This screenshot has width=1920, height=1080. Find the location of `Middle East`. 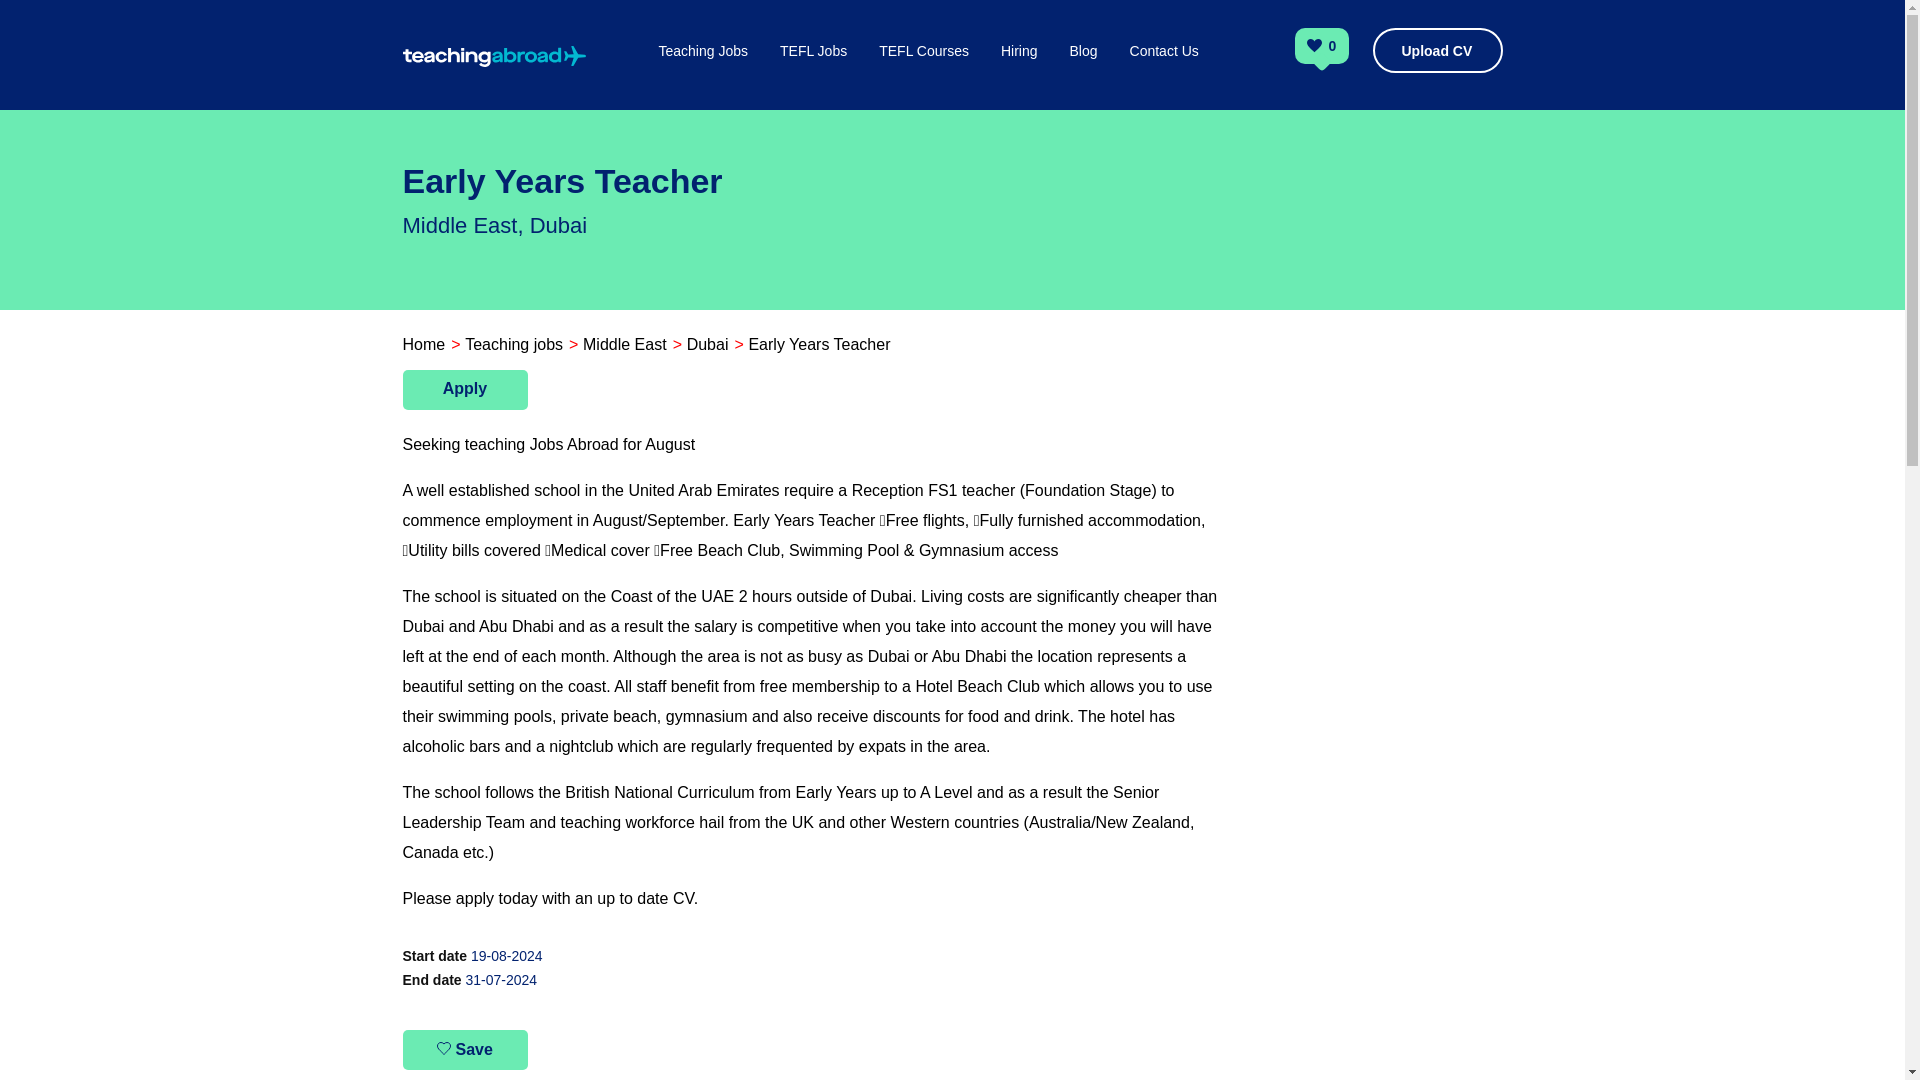

Middle East is located at coordinates (624, 344).